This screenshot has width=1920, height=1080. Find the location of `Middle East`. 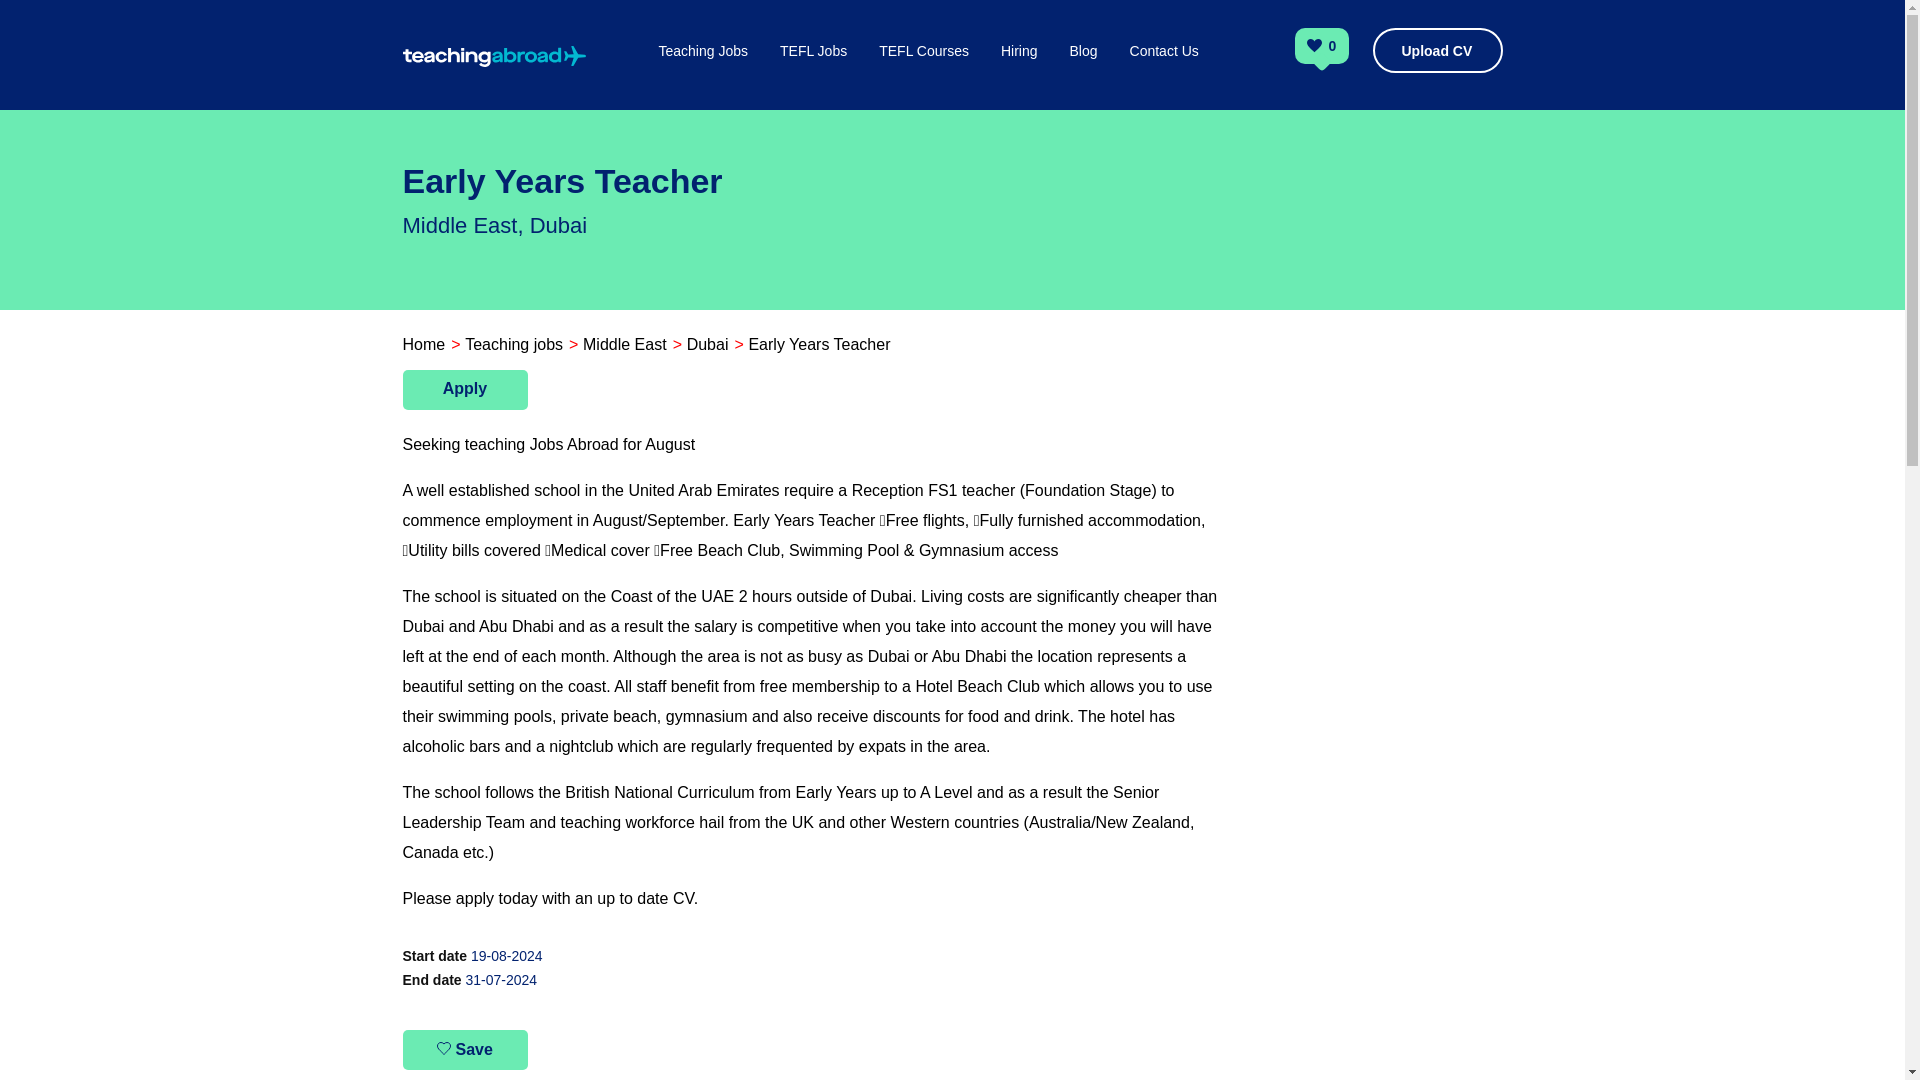

Middle East is located at coordinates (624, 344).